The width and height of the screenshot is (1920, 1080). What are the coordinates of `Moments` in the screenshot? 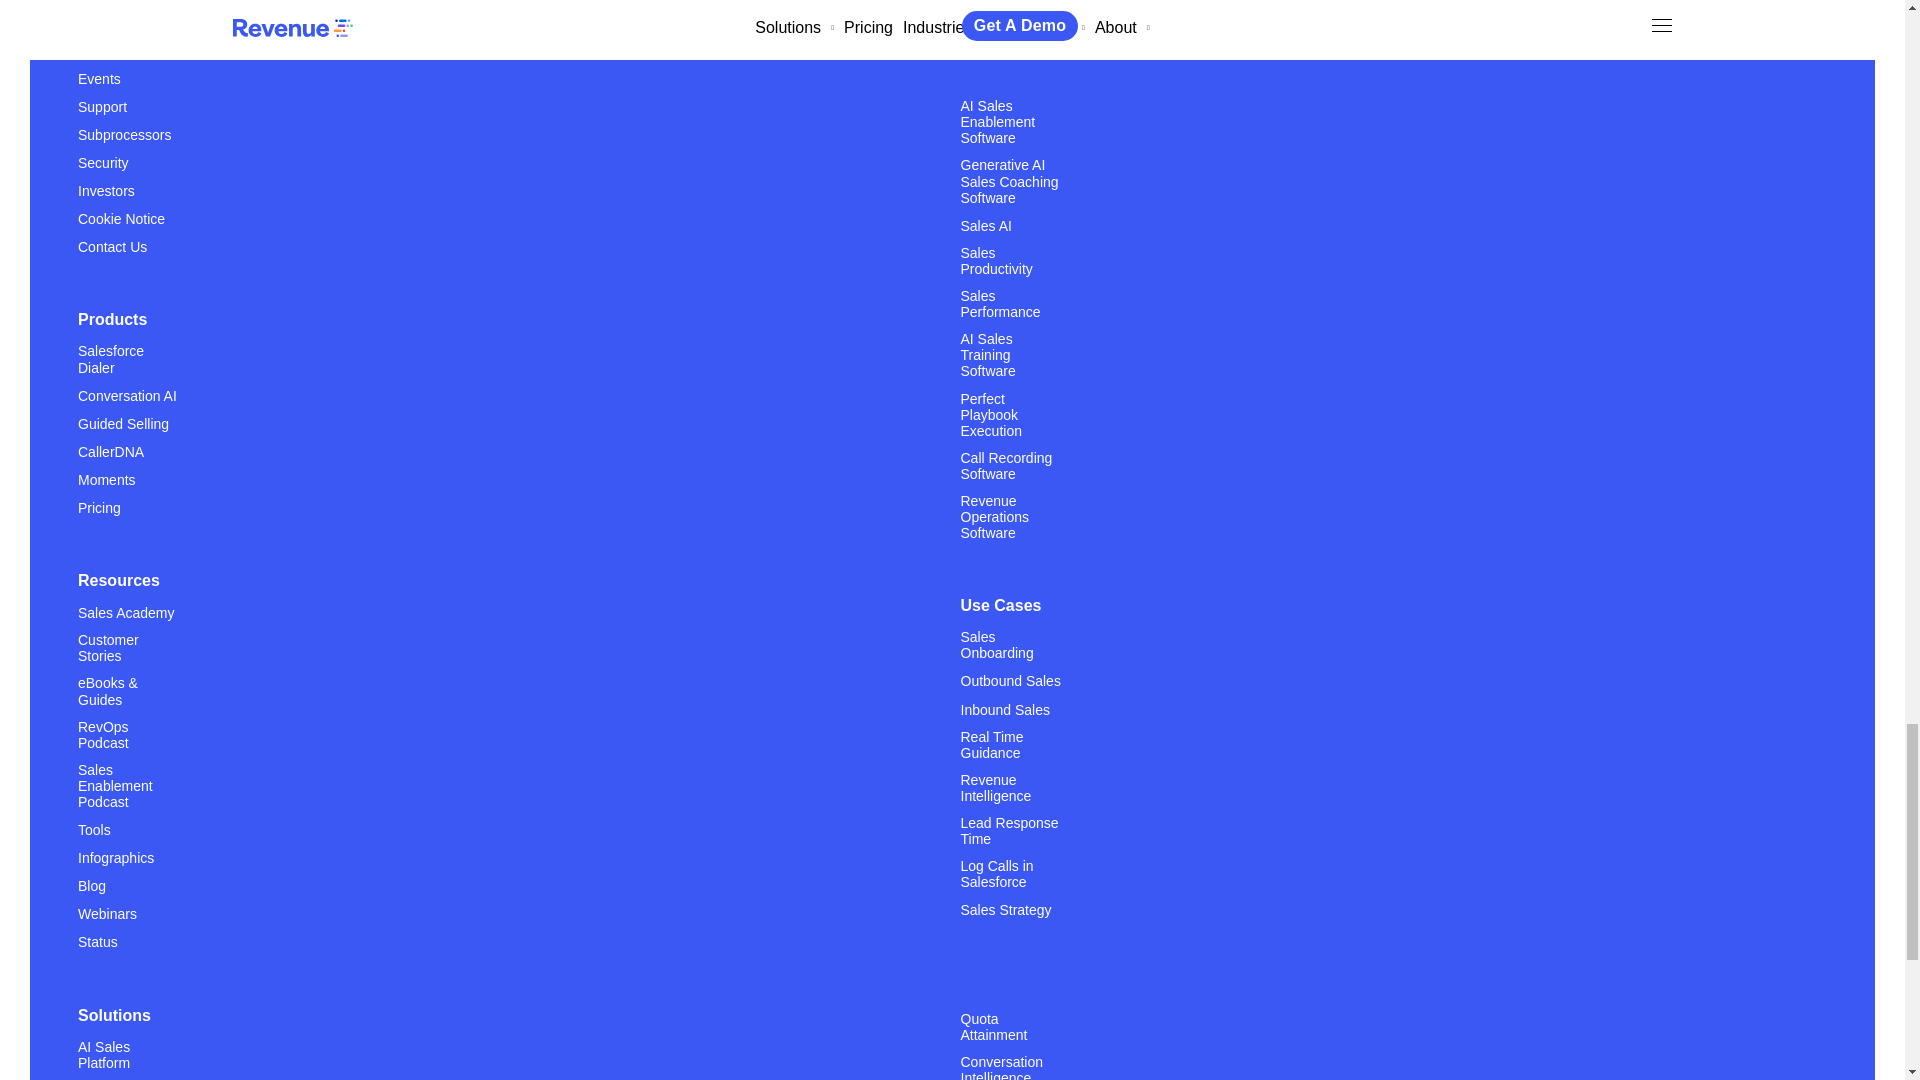 It's located at (107, 479).